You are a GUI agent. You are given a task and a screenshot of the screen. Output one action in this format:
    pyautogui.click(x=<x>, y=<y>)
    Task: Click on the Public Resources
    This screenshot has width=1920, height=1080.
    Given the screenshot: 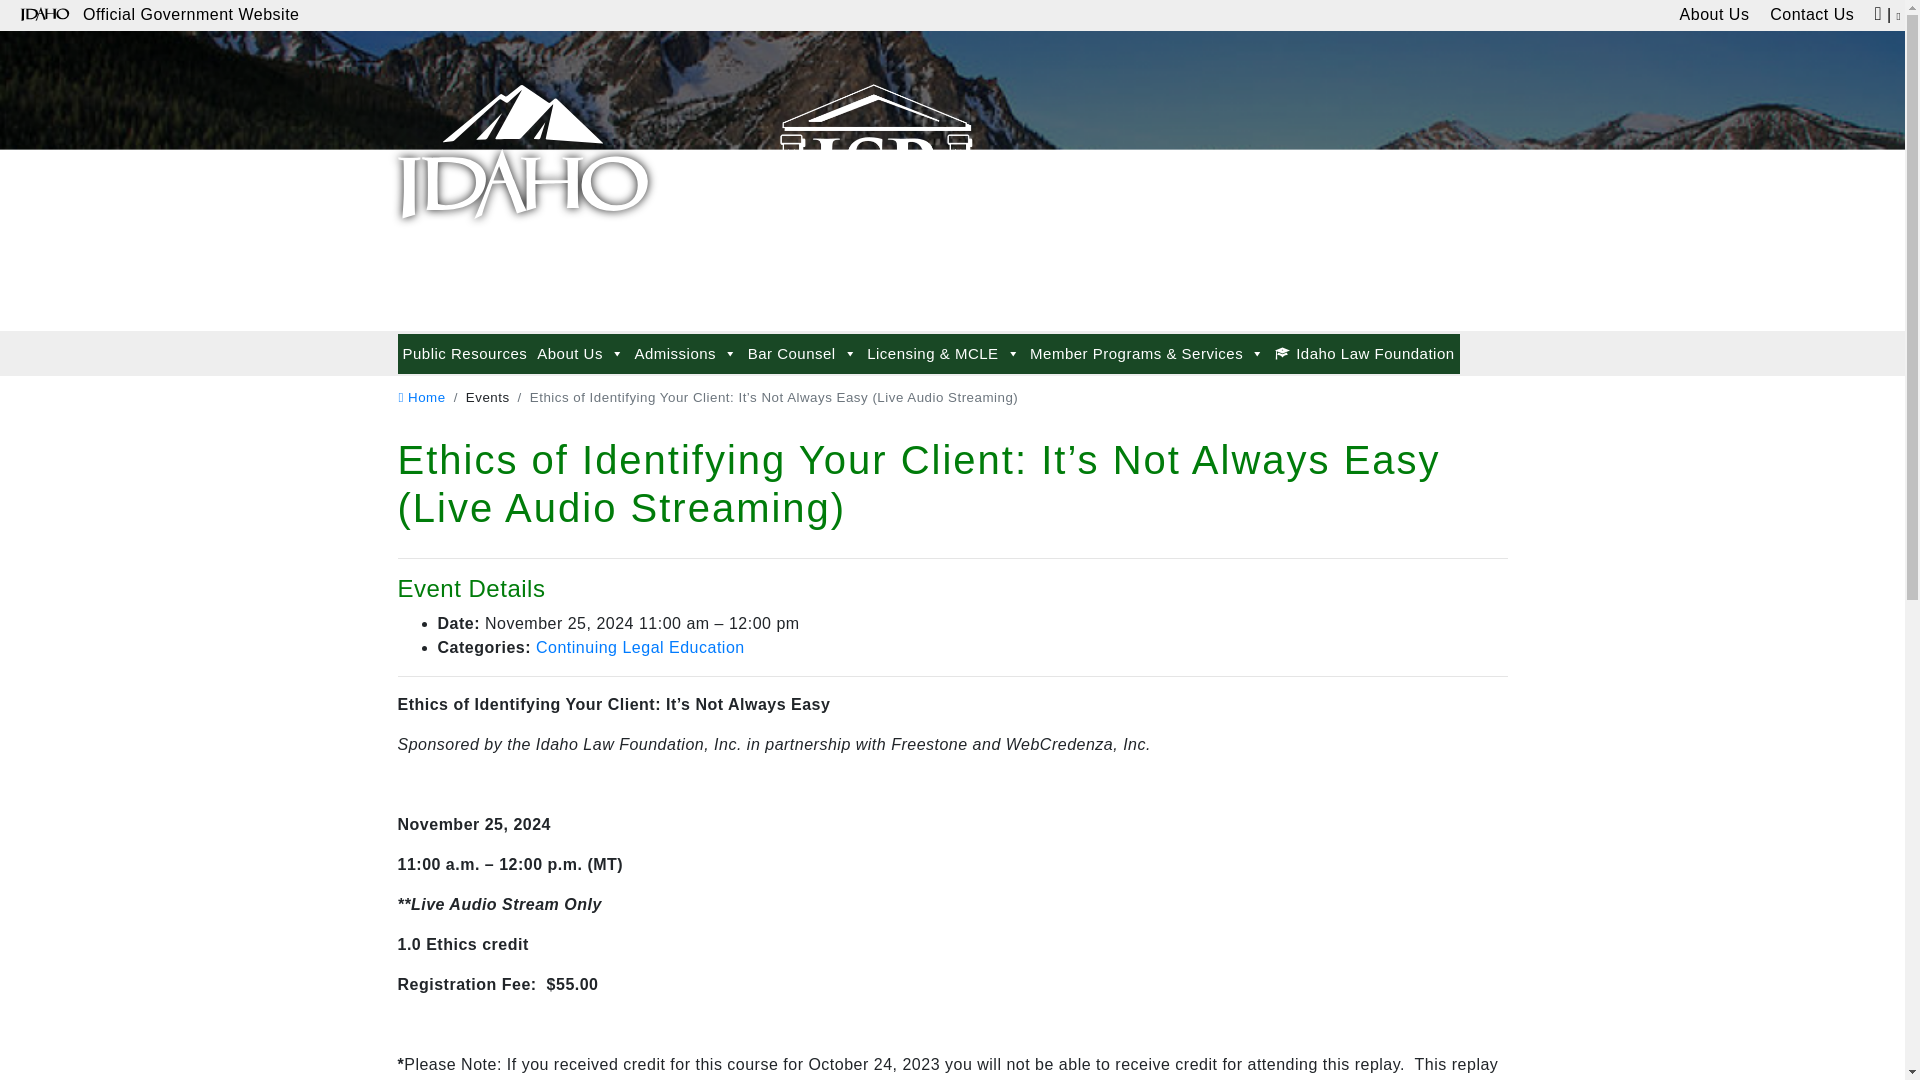 What is the action you would take?
    pyautogui.click(x=465, y=353)
    